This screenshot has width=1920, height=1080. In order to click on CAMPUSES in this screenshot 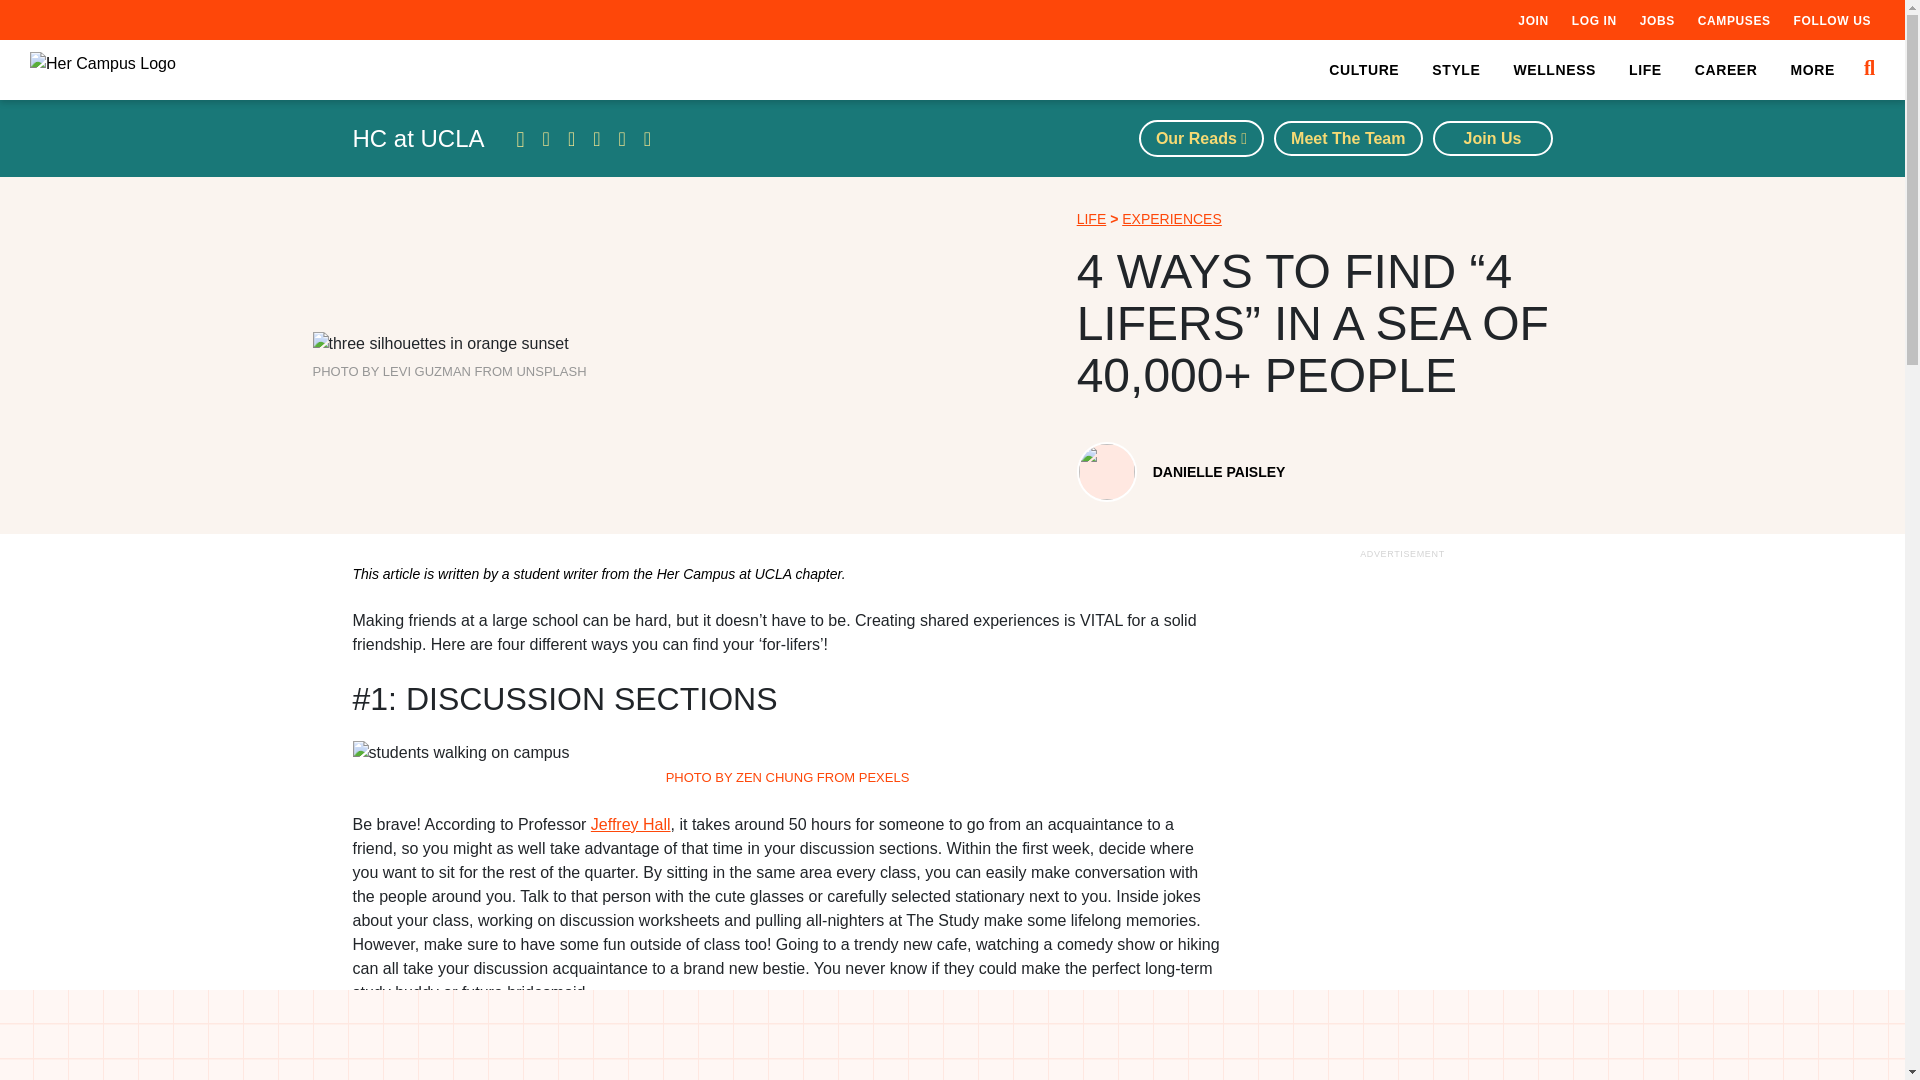, I will do `click(1734, 20)`.